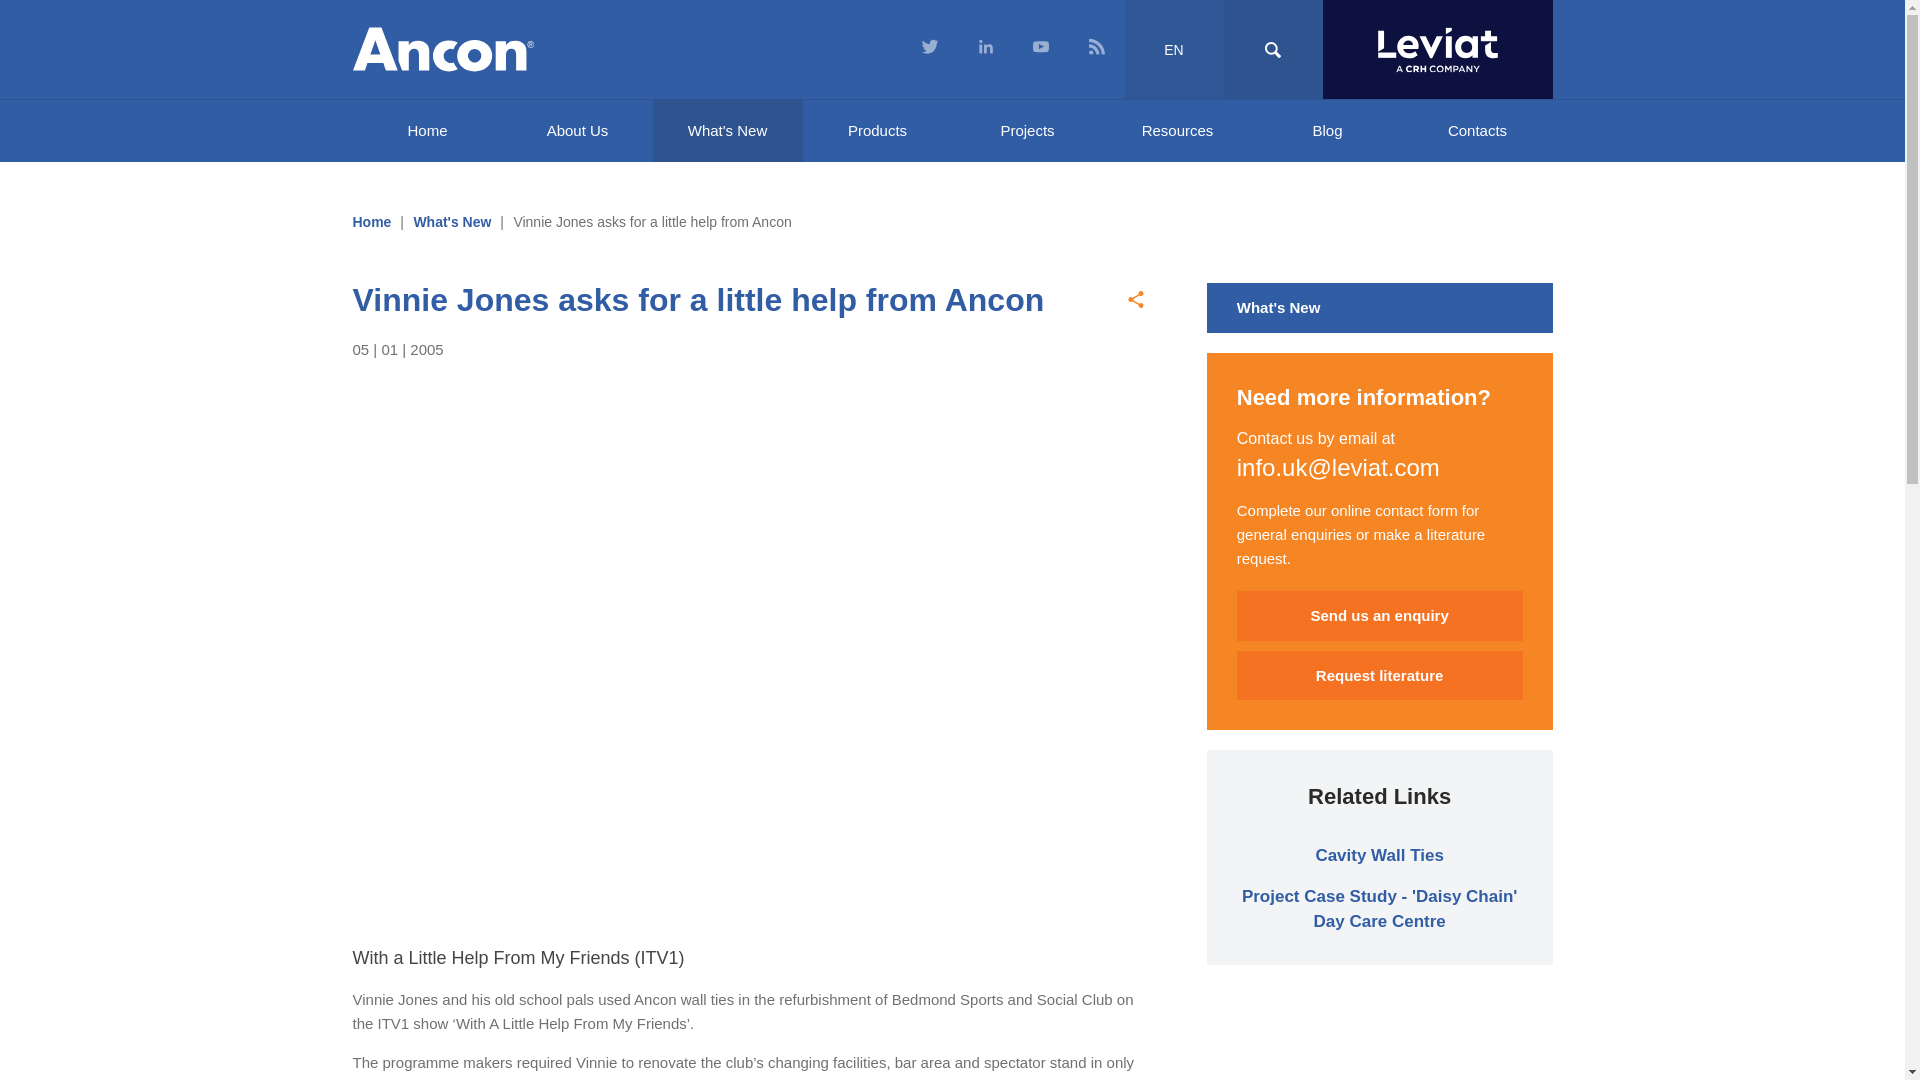 The height and width of the screenshot is (1080, 1920). Describe the element at coordinates (1176, 131) in the screenshot. I see `Resources` at that location.